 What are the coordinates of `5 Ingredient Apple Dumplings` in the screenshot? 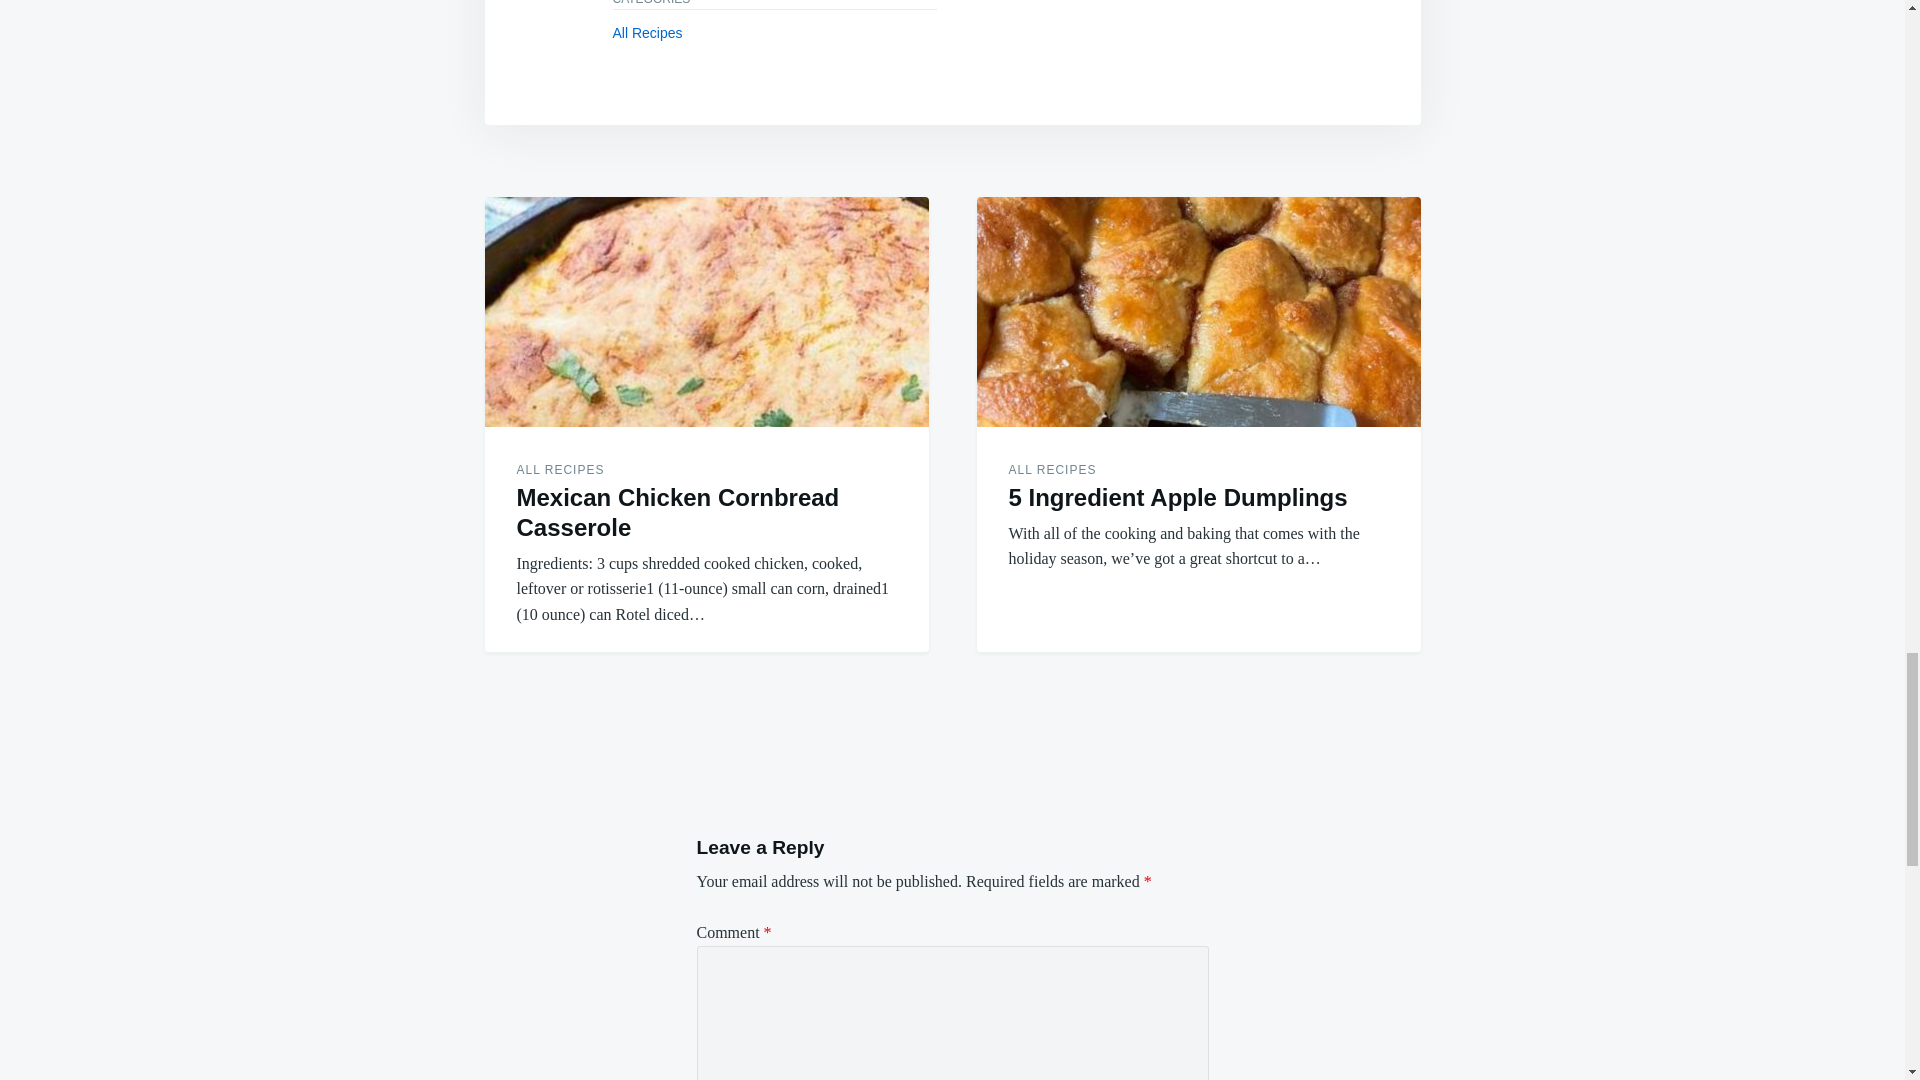 It's located at (1178, 496).